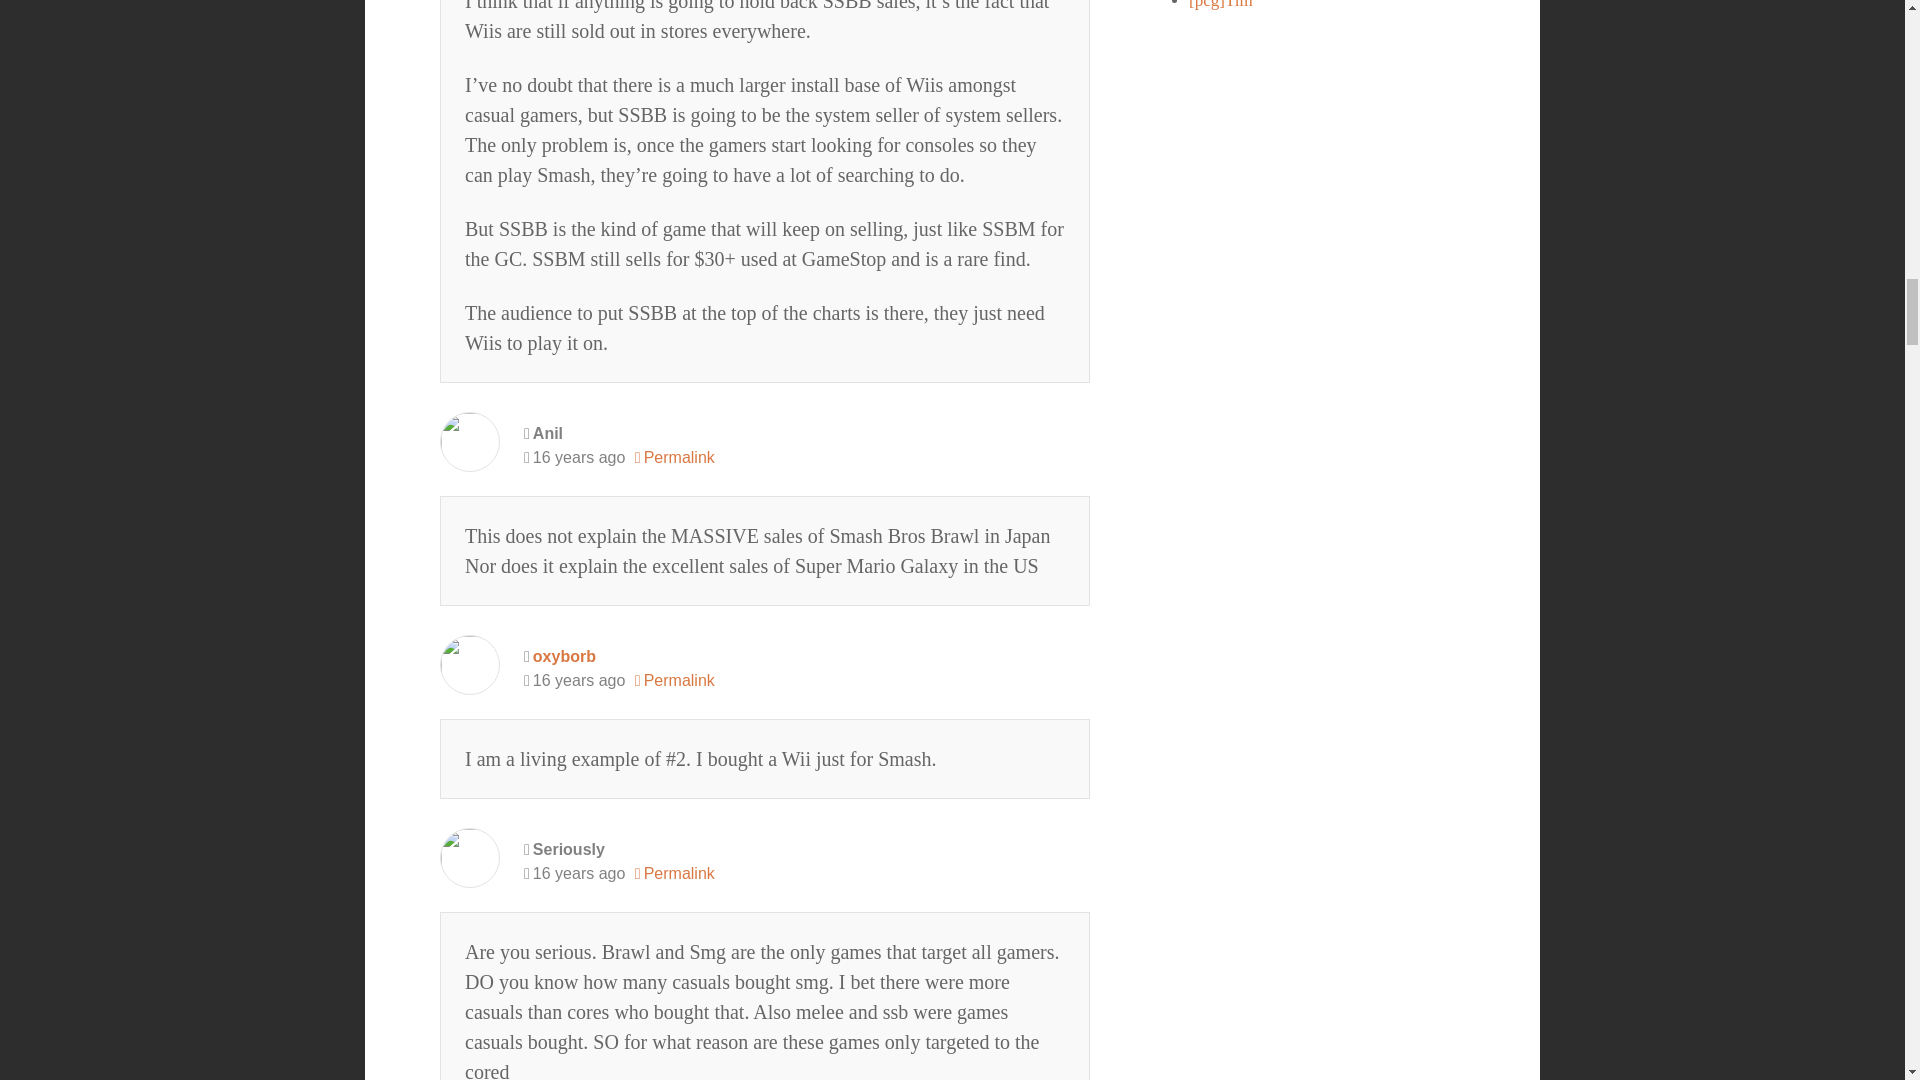  What do you see at coordinates (674, 873) in the screenshot?
I see `Permalink` at bounding box center [674, 873].